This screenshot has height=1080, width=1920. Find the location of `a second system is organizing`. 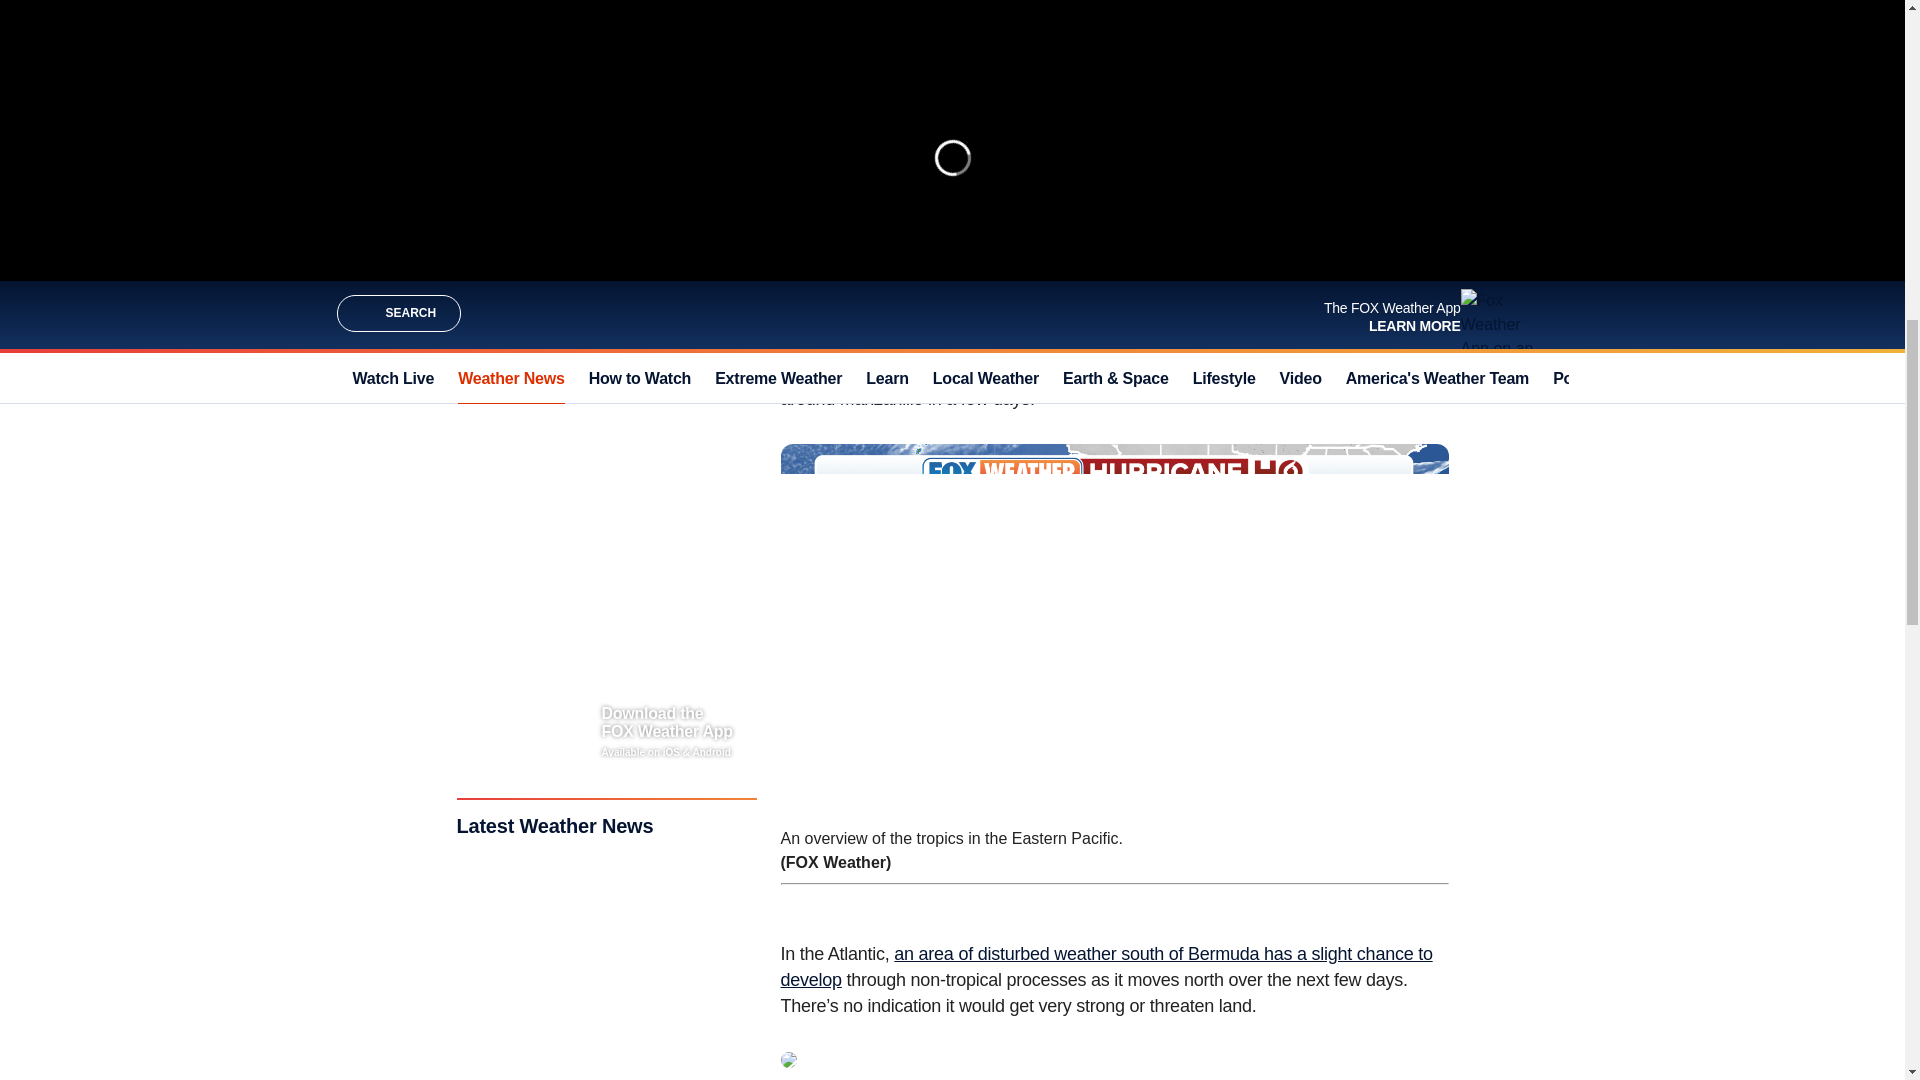

a second system is organizing is located at coordinates (996, 372).